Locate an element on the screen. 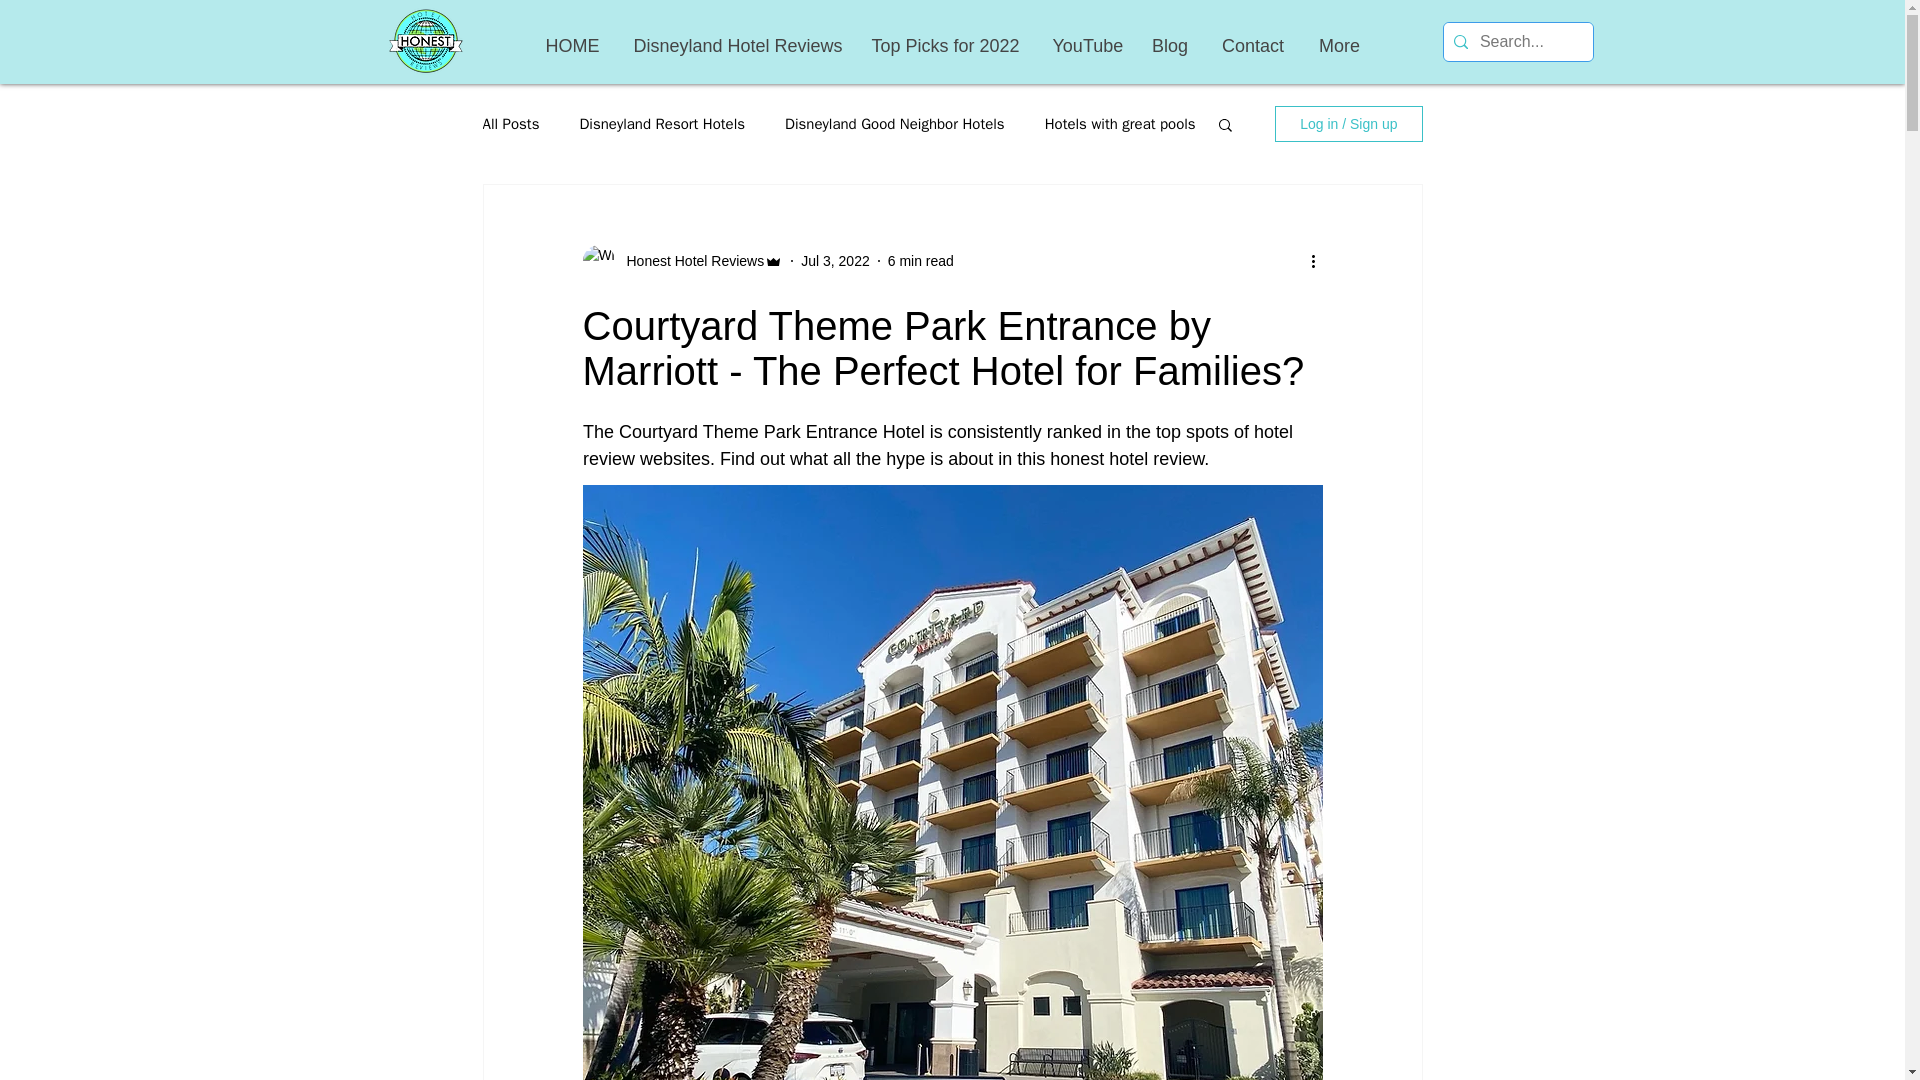 Image resolution: width=1920 pixels, height=1080 pixels. Top Picks for 2022 is located at coordinates (945, 46).